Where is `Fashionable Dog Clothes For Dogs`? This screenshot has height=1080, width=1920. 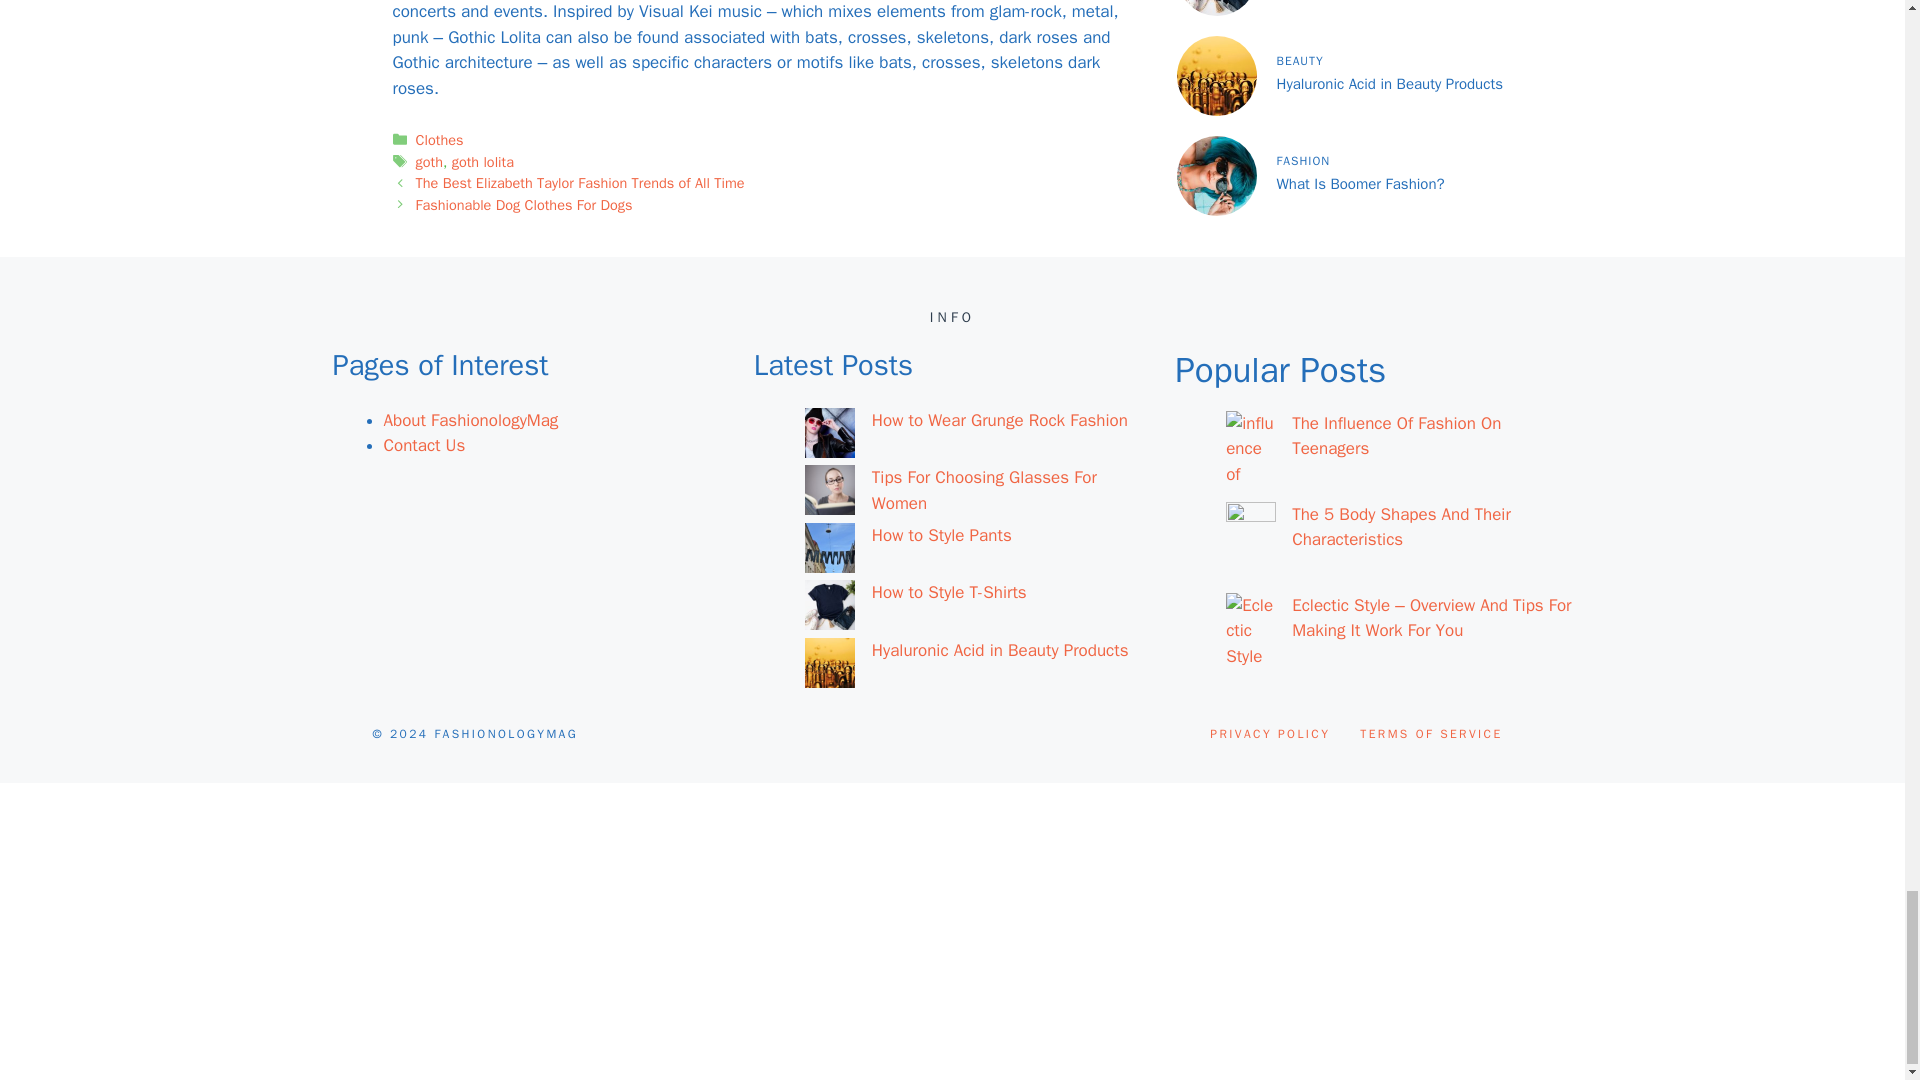
Fashionable Dog Clothes For Dogs is located at coordinates (524, 204).